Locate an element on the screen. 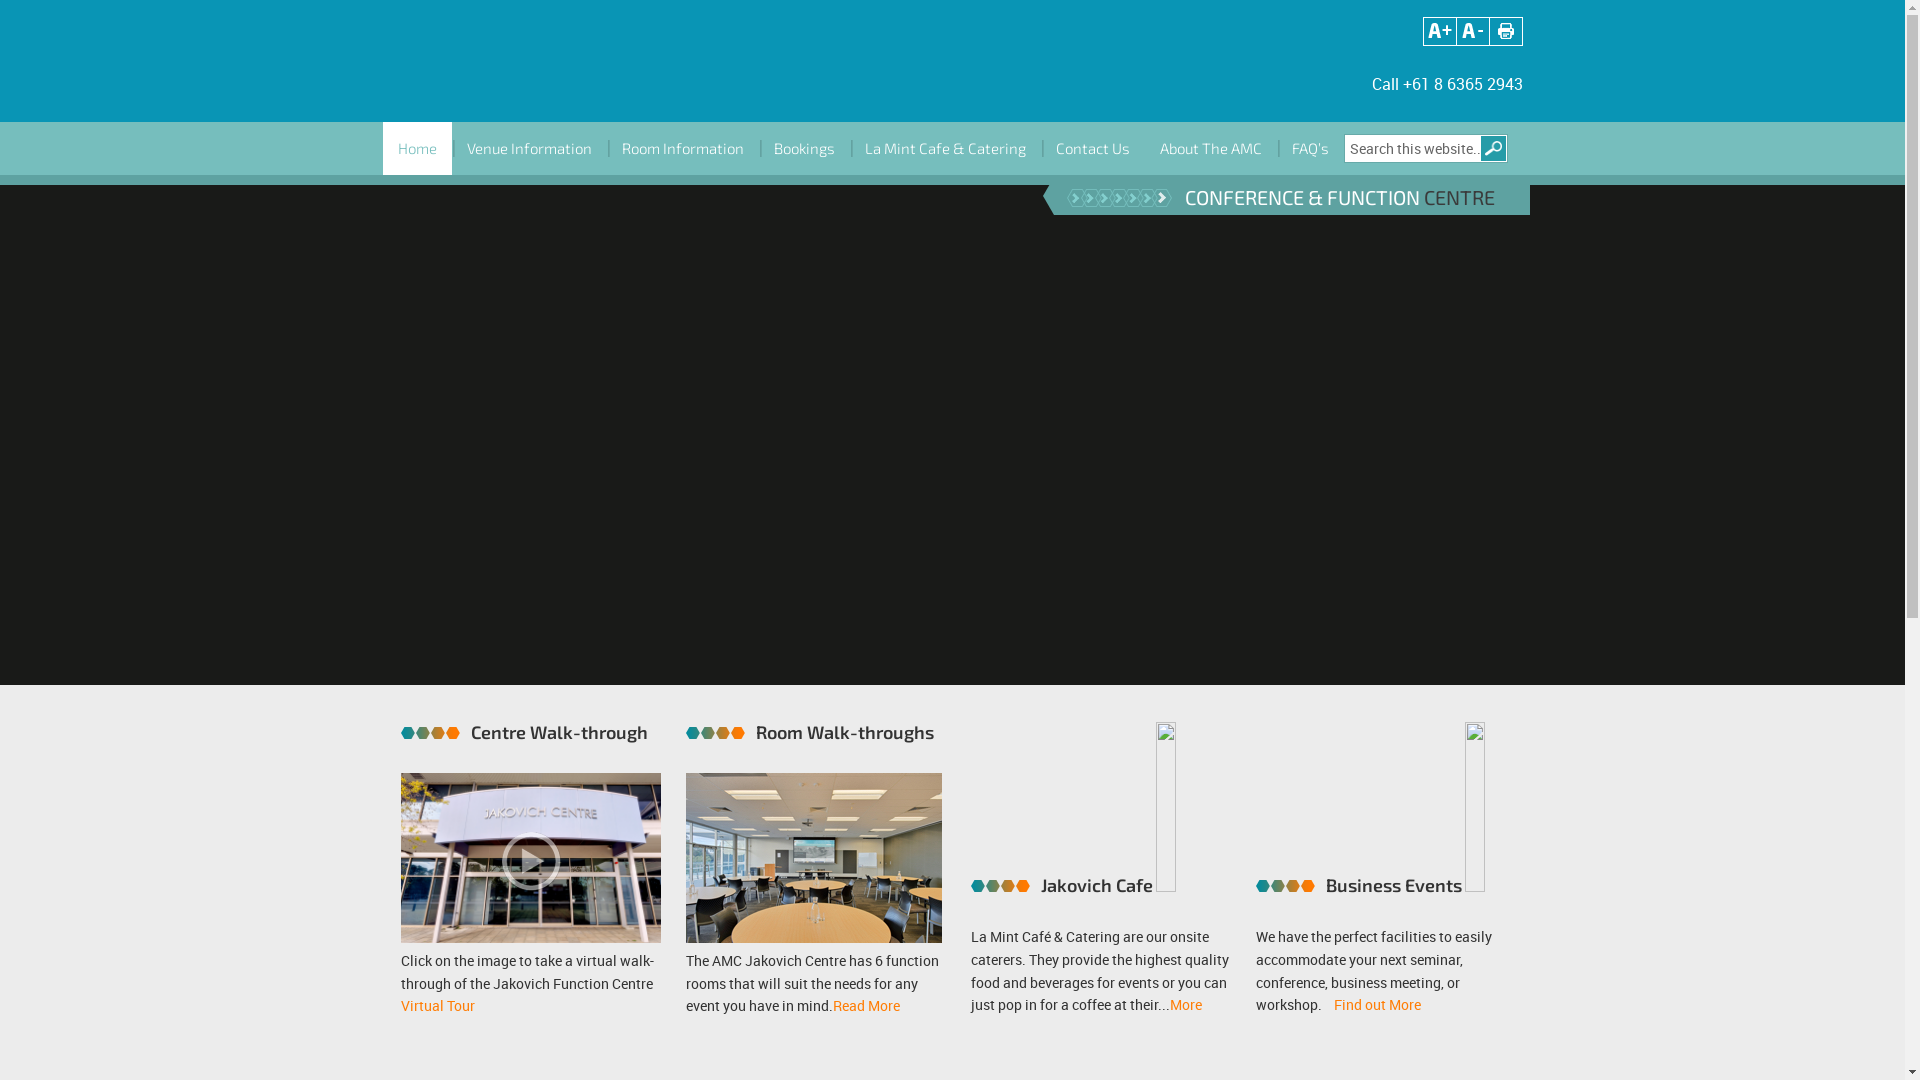 The image size is (1920, 1080). La Mint Cafe & Catering is located at coordinates (946, 148).